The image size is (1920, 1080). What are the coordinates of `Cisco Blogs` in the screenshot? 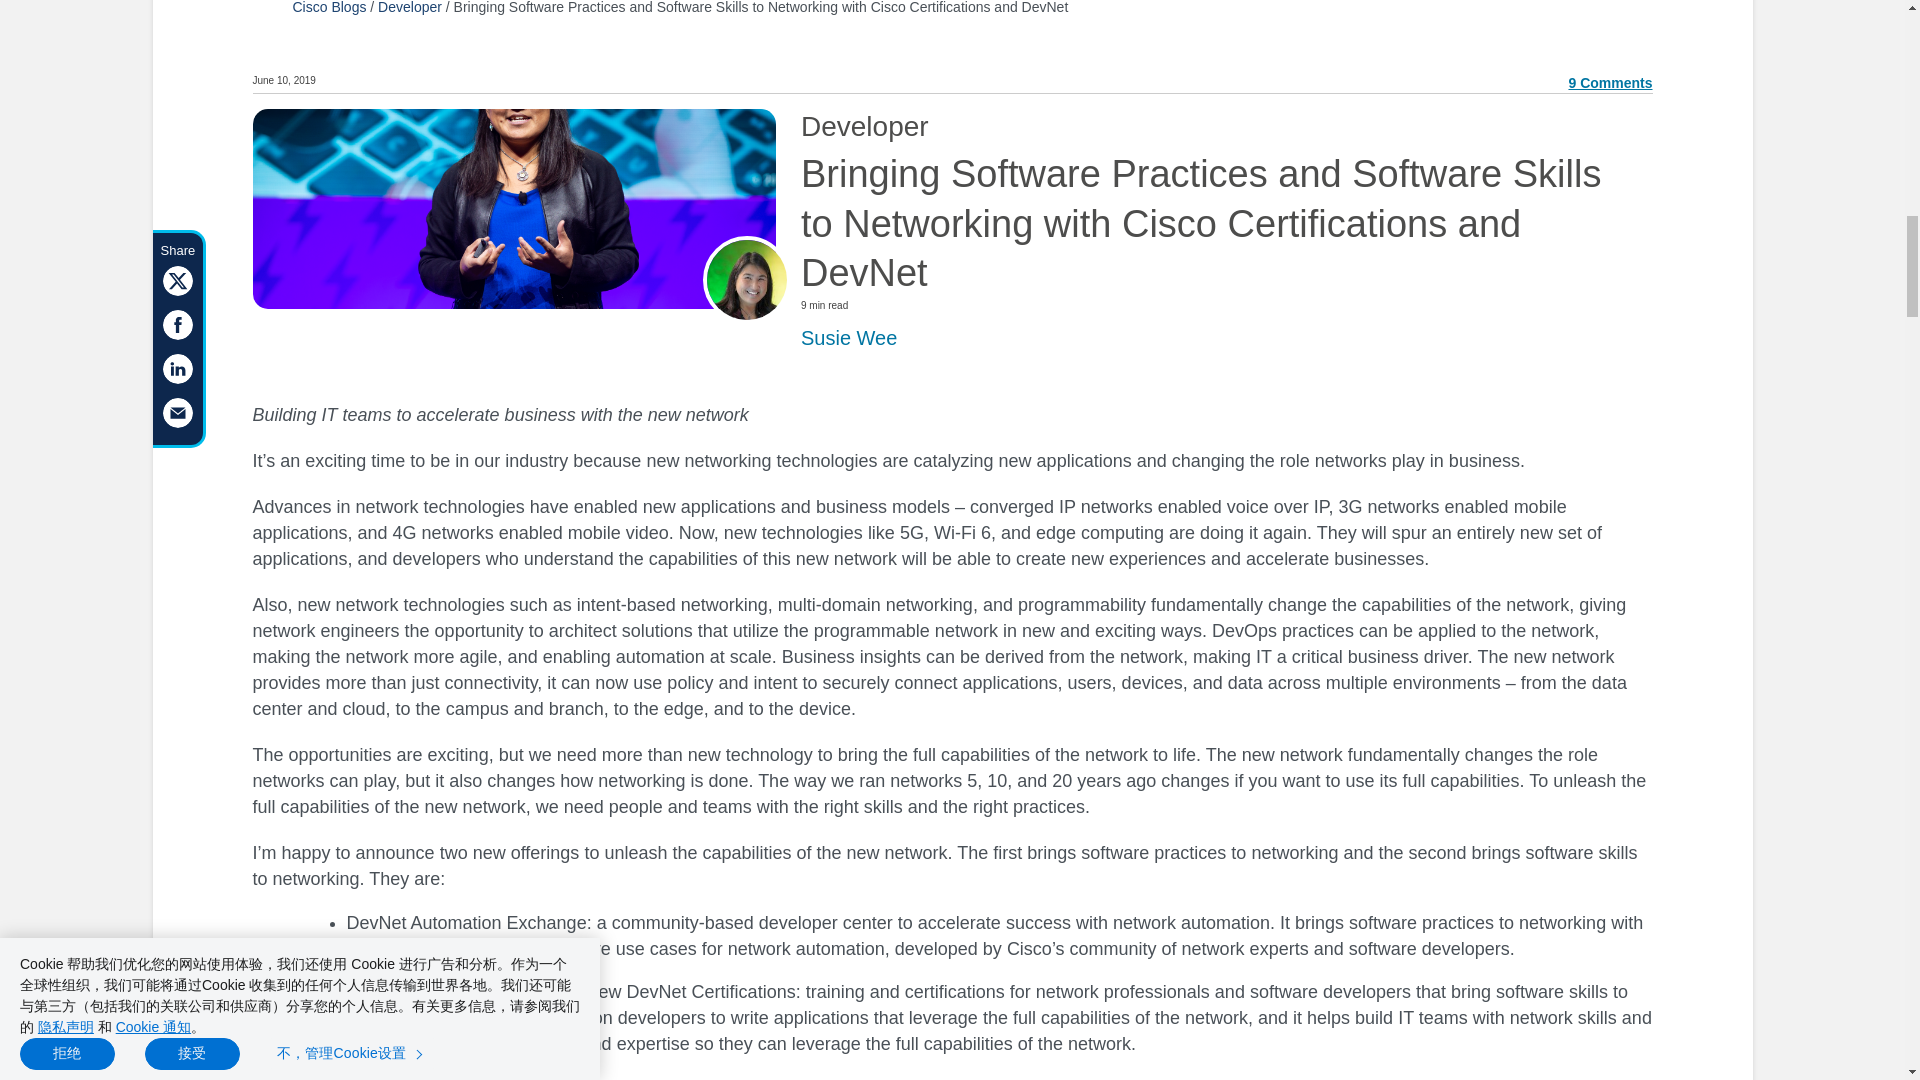 It's located at (328, 8).